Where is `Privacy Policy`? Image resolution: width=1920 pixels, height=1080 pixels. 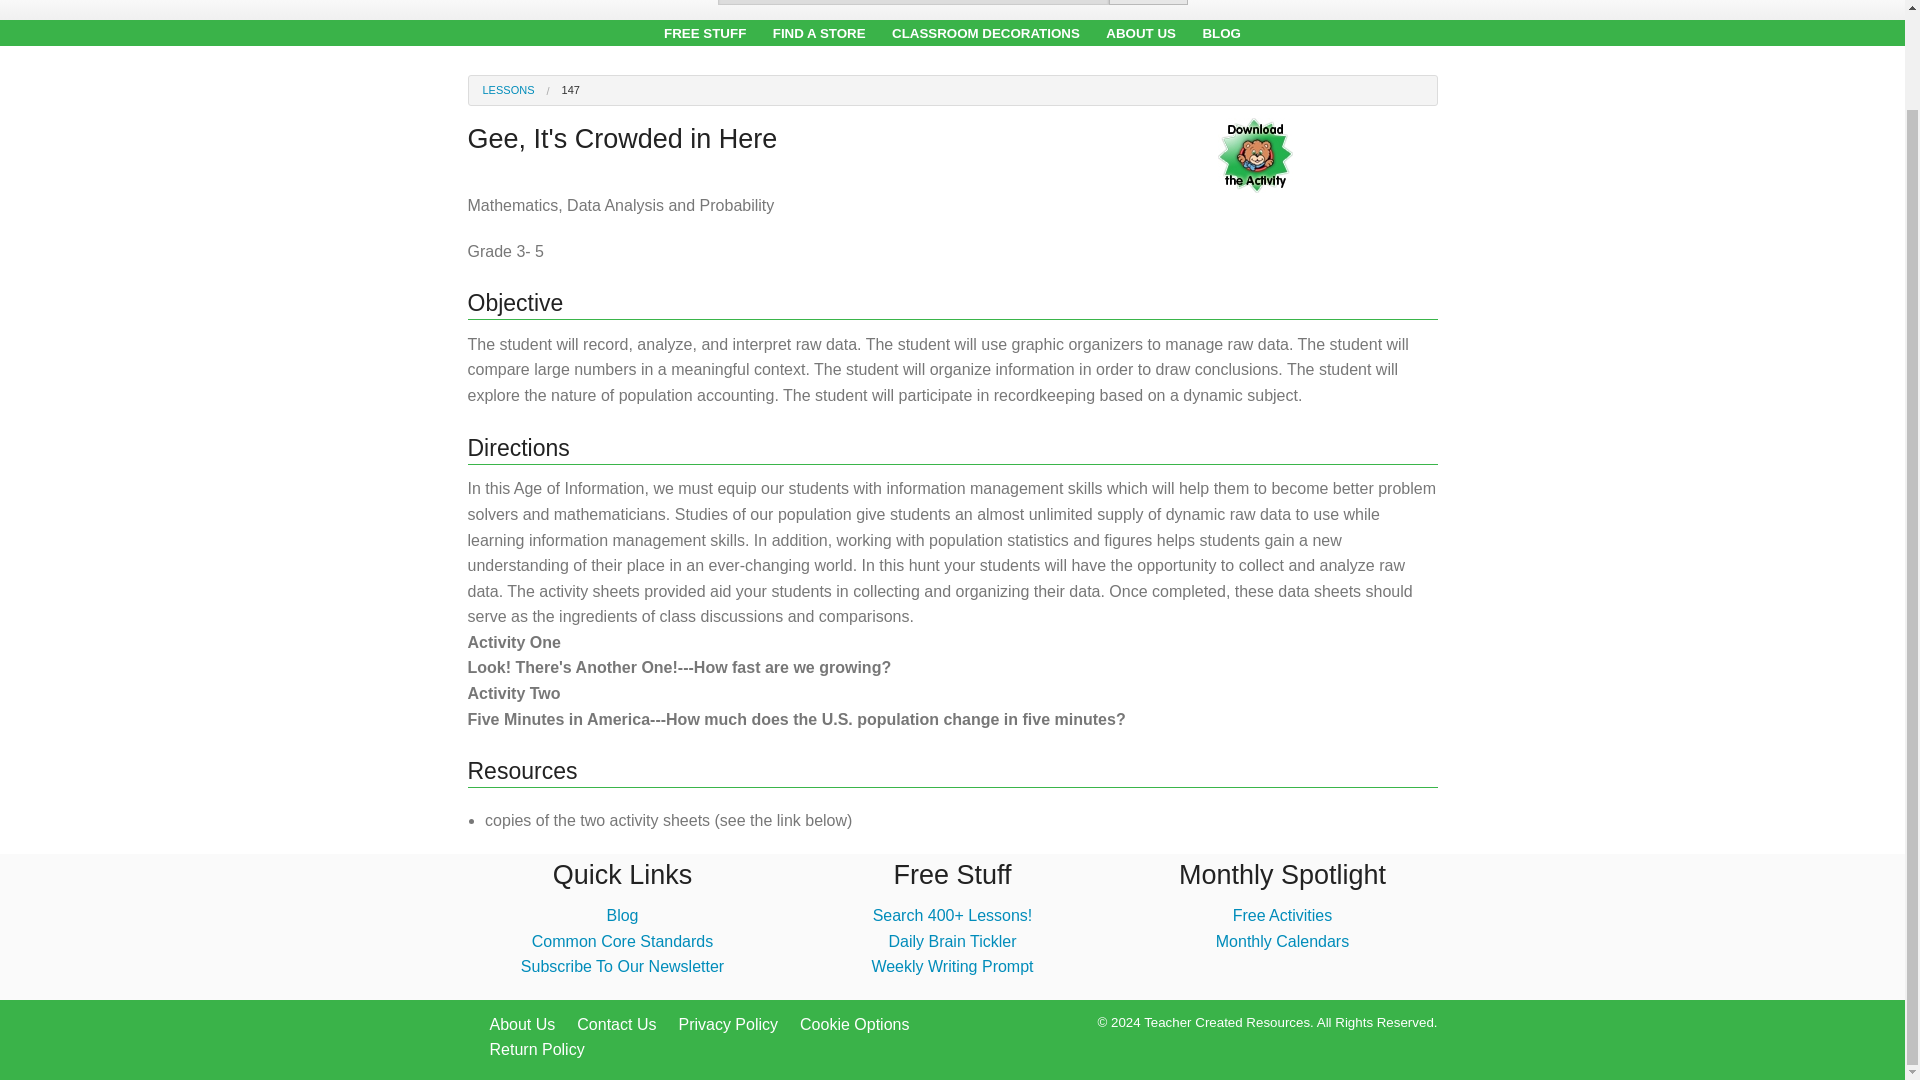
Privacy Policy is located at coordinates (727, 1024).